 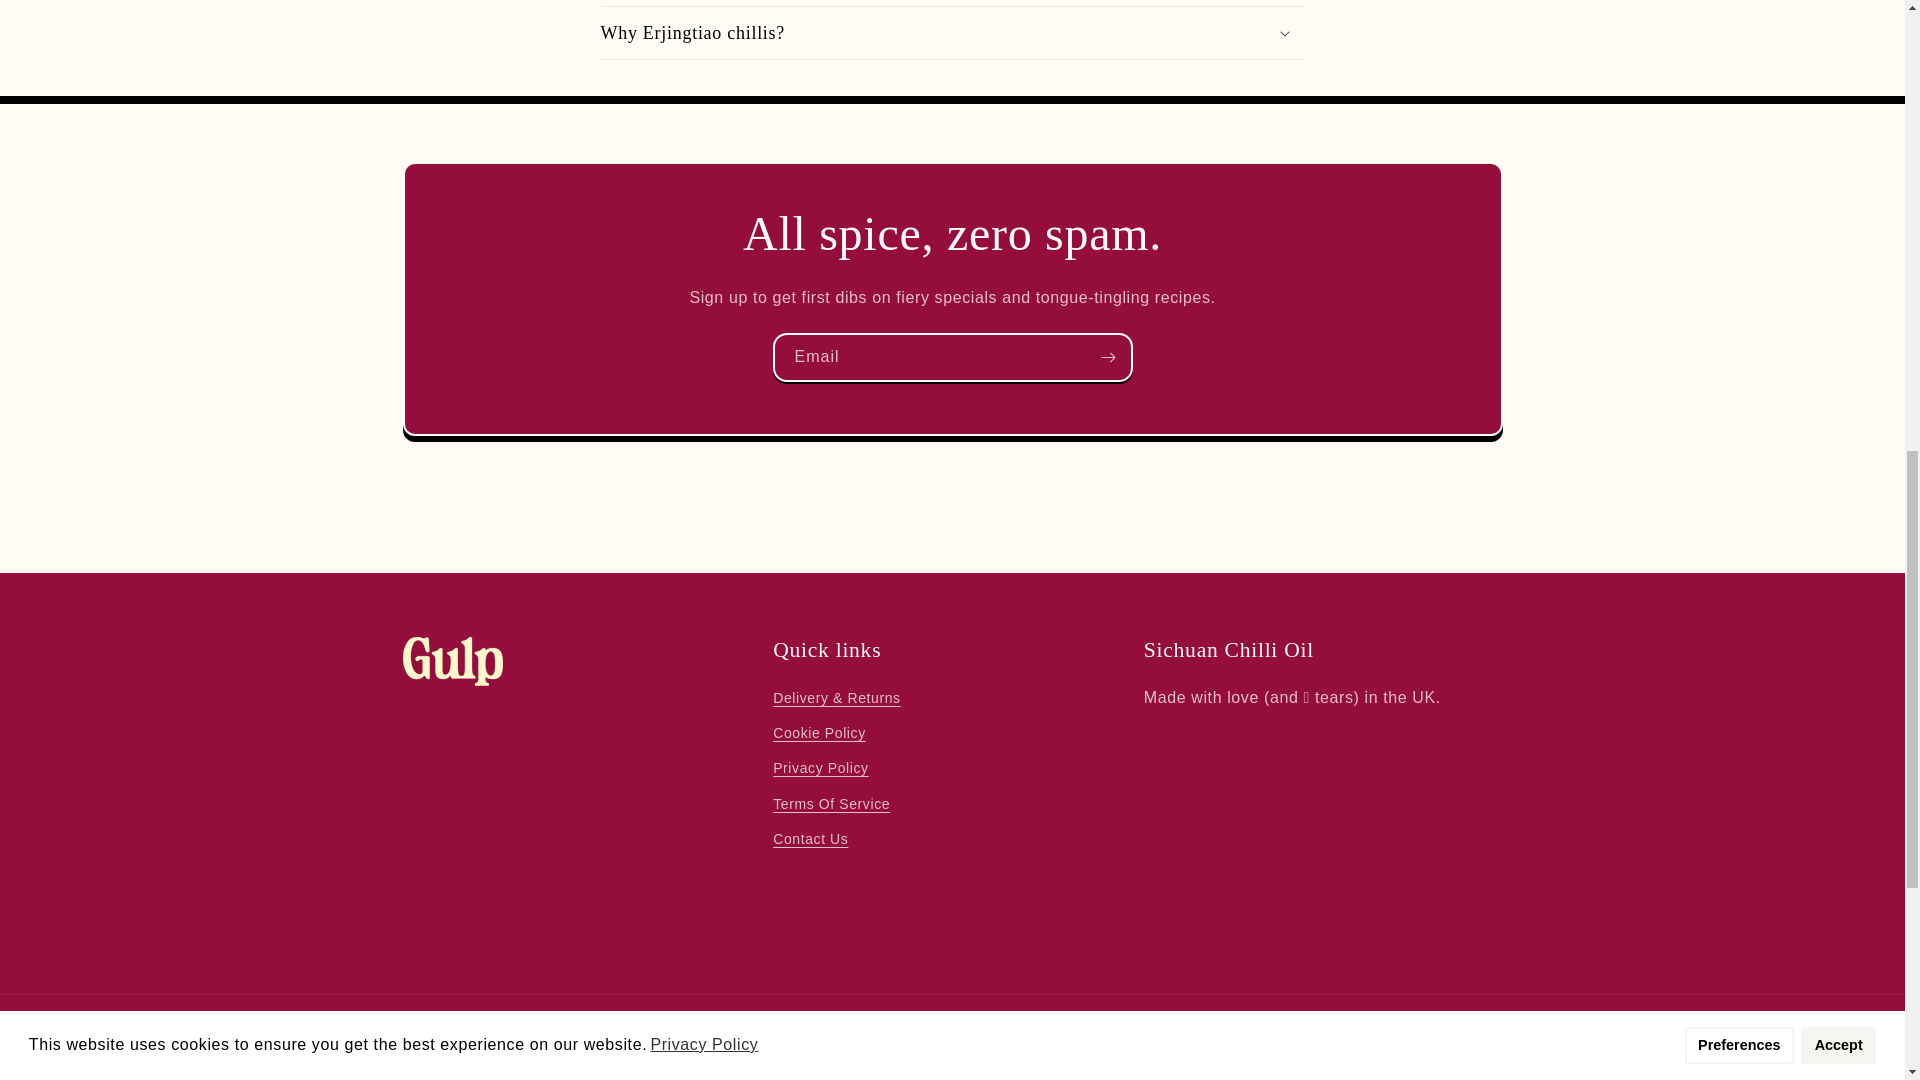 I want to click on Terms Of Service, so click(x=832, y=804).